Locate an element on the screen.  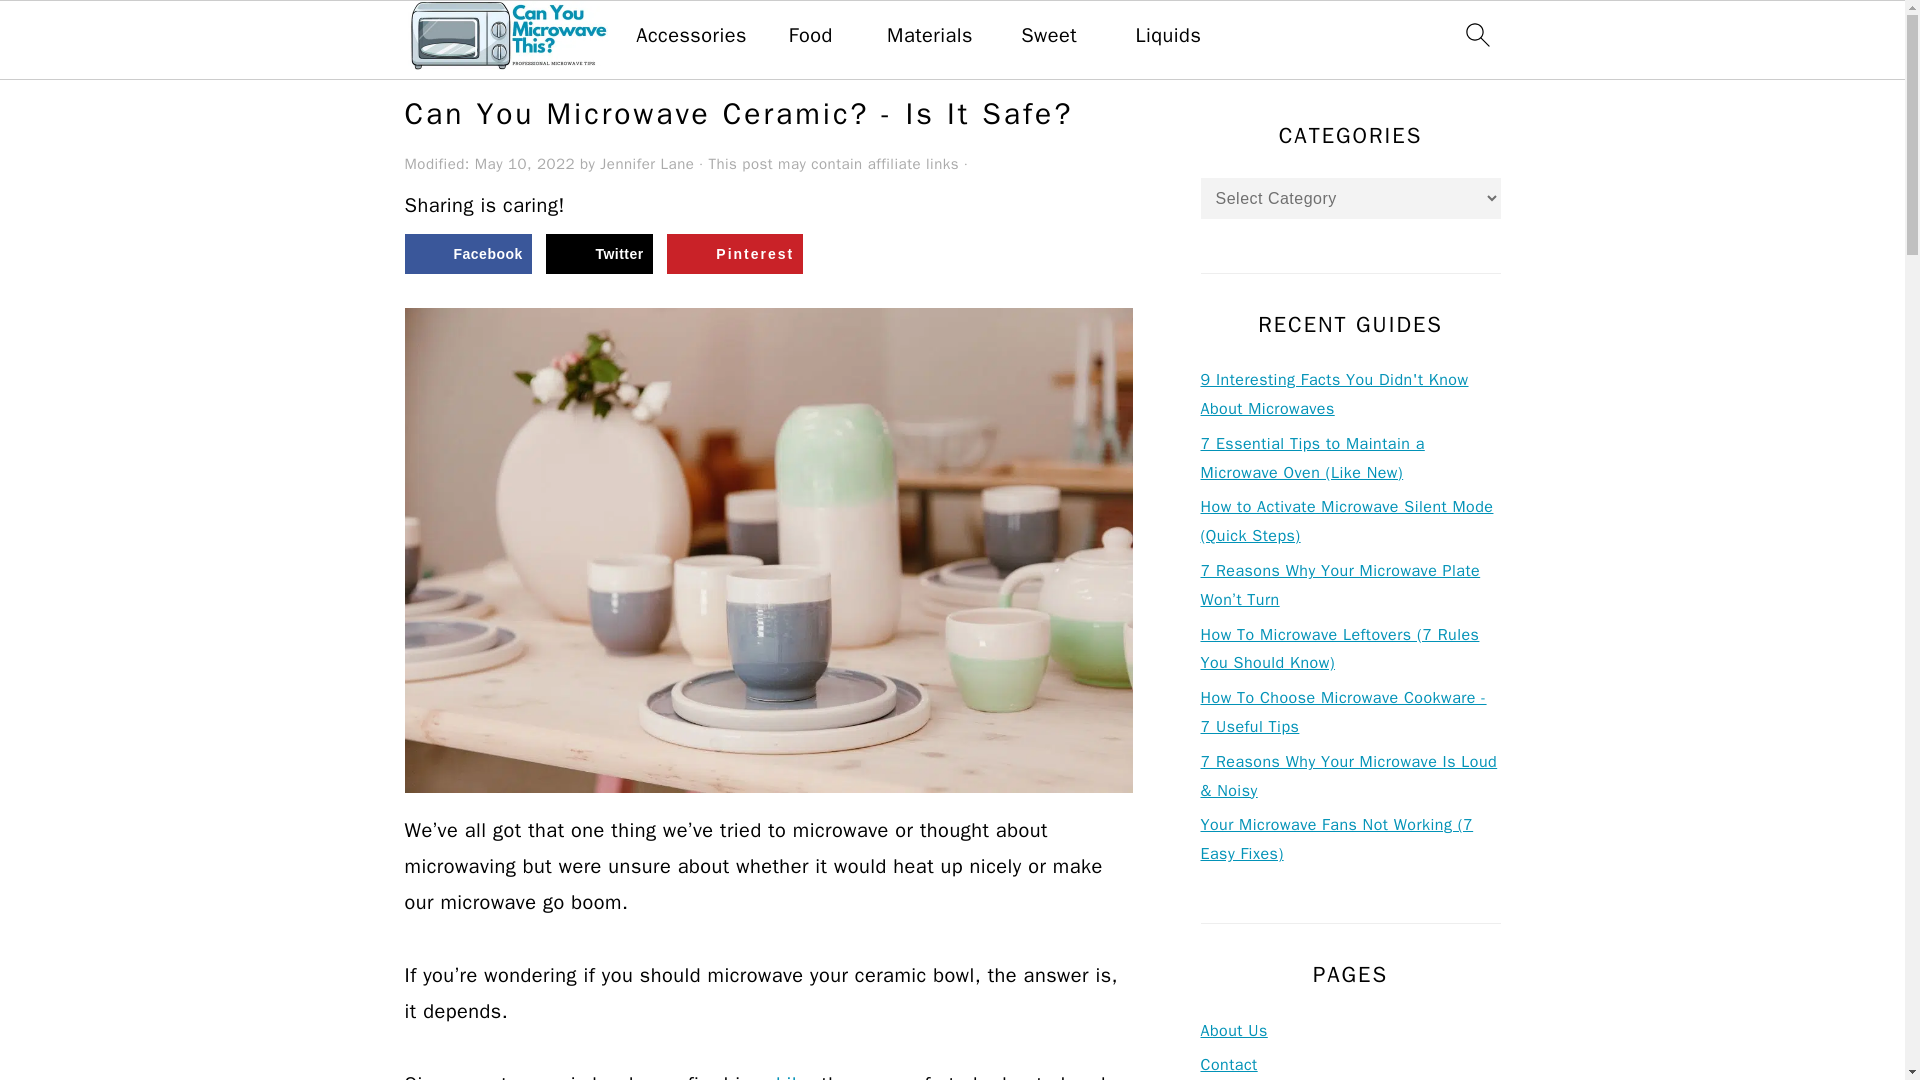
Share on X is located at coordinates (598, 254).